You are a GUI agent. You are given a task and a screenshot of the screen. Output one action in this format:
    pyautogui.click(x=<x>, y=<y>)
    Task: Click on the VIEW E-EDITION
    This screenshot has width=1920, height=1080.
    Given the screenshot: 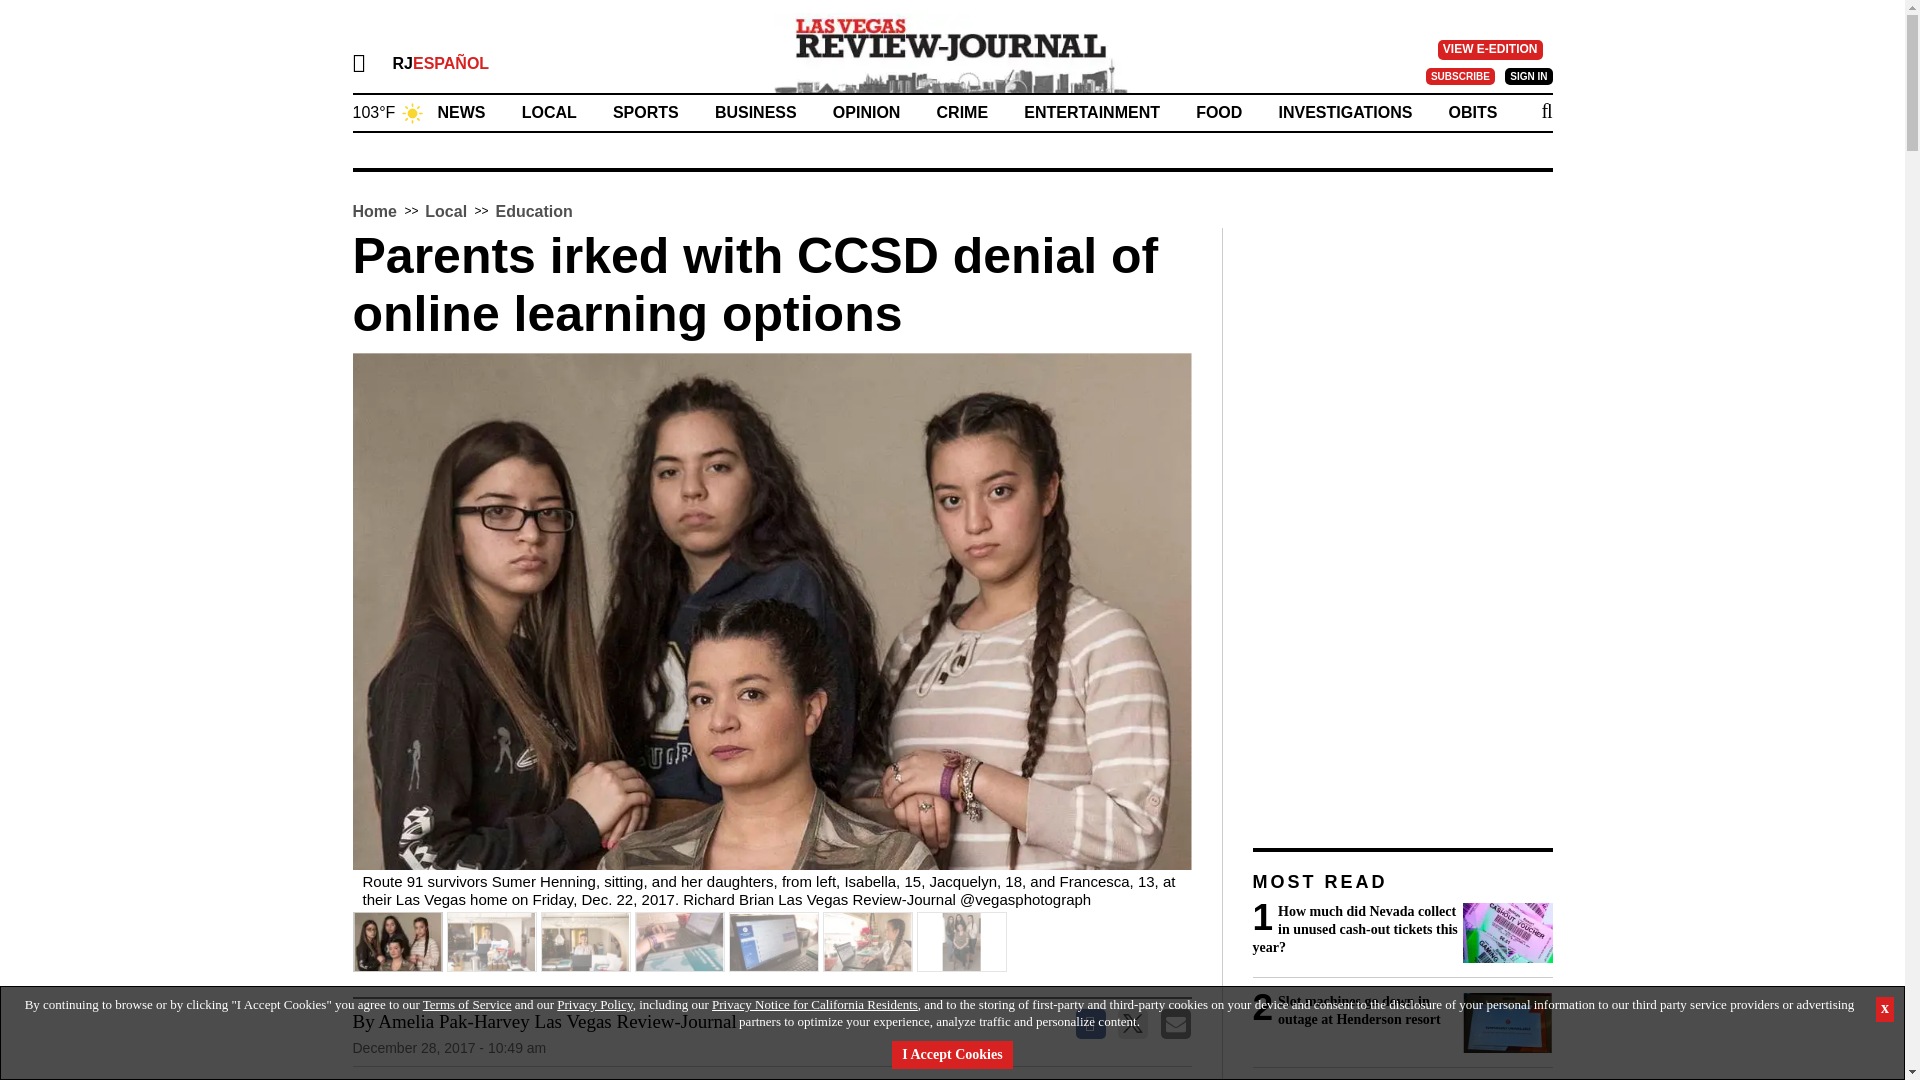 What is the action you would take?
    pyautogui.click(x=1490, y=50)
    